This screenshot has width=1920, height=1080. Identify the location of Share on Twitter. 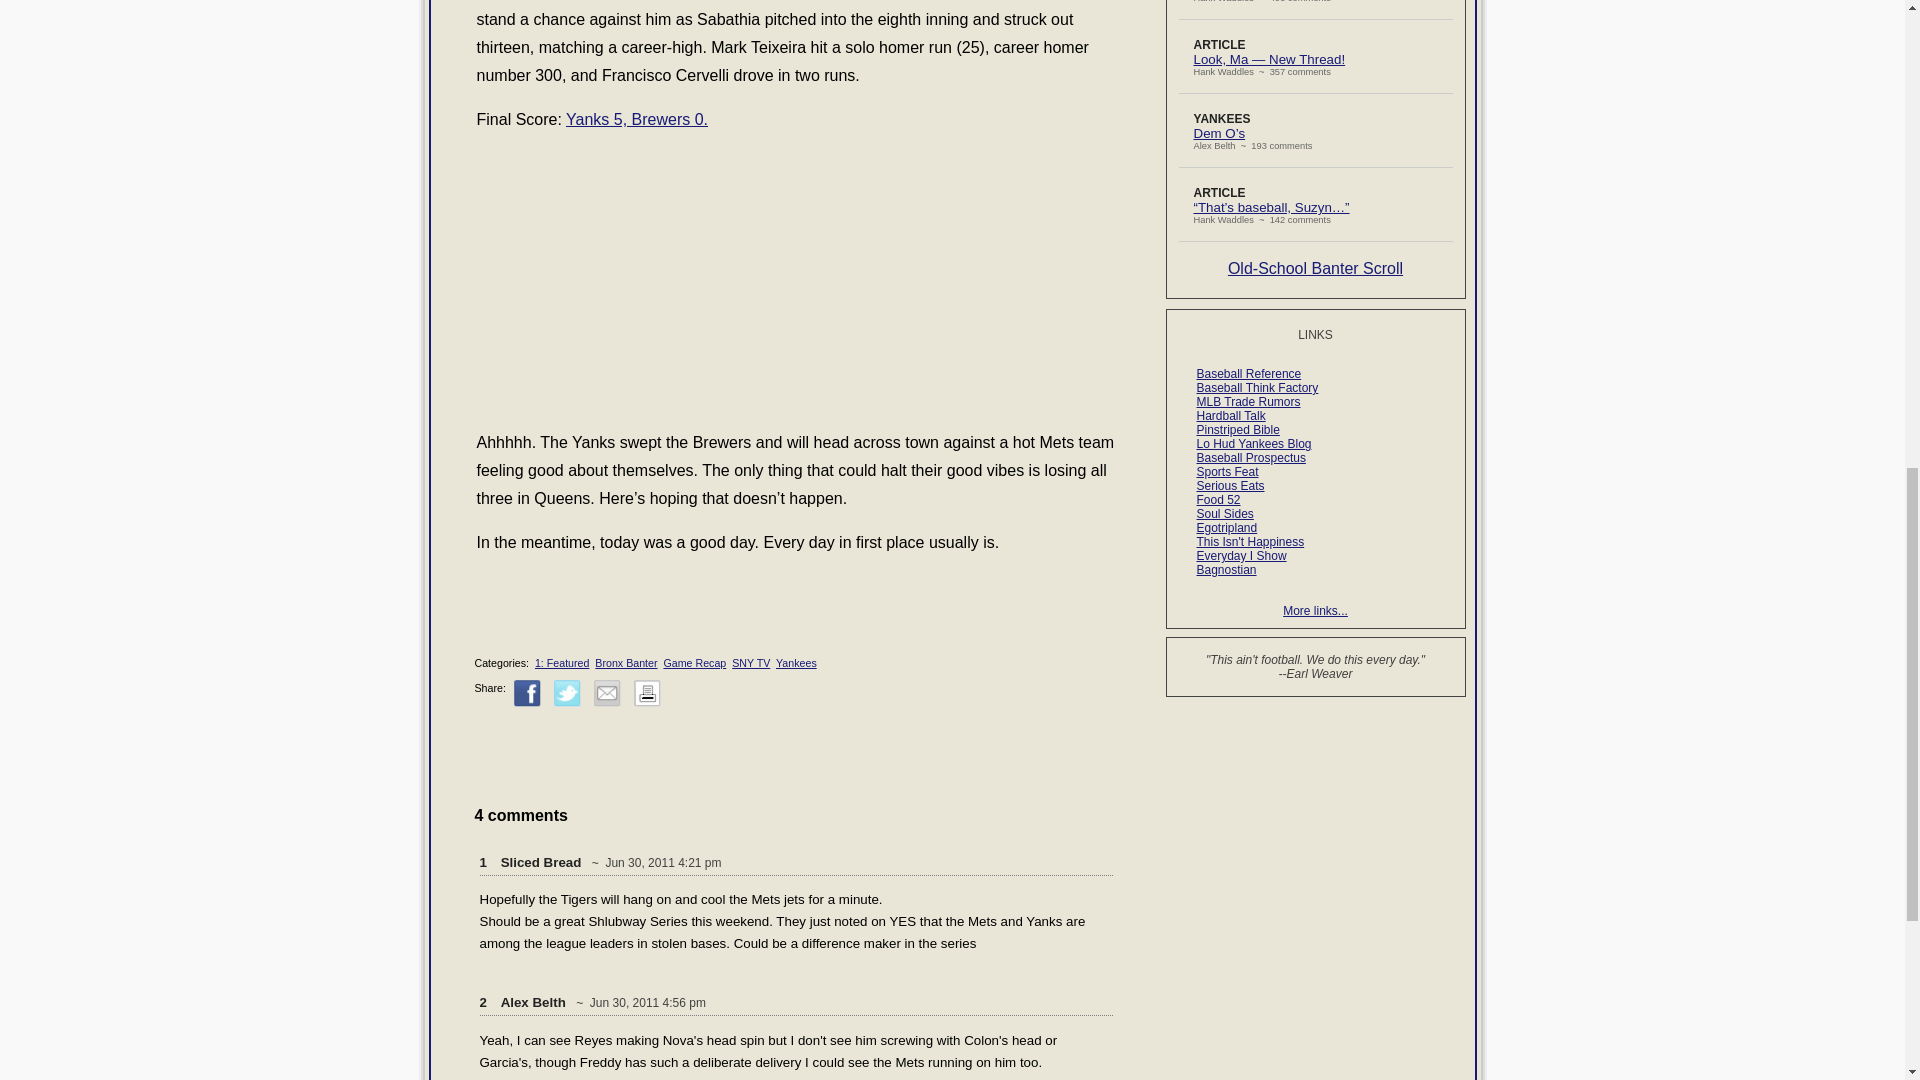
(568, 694).